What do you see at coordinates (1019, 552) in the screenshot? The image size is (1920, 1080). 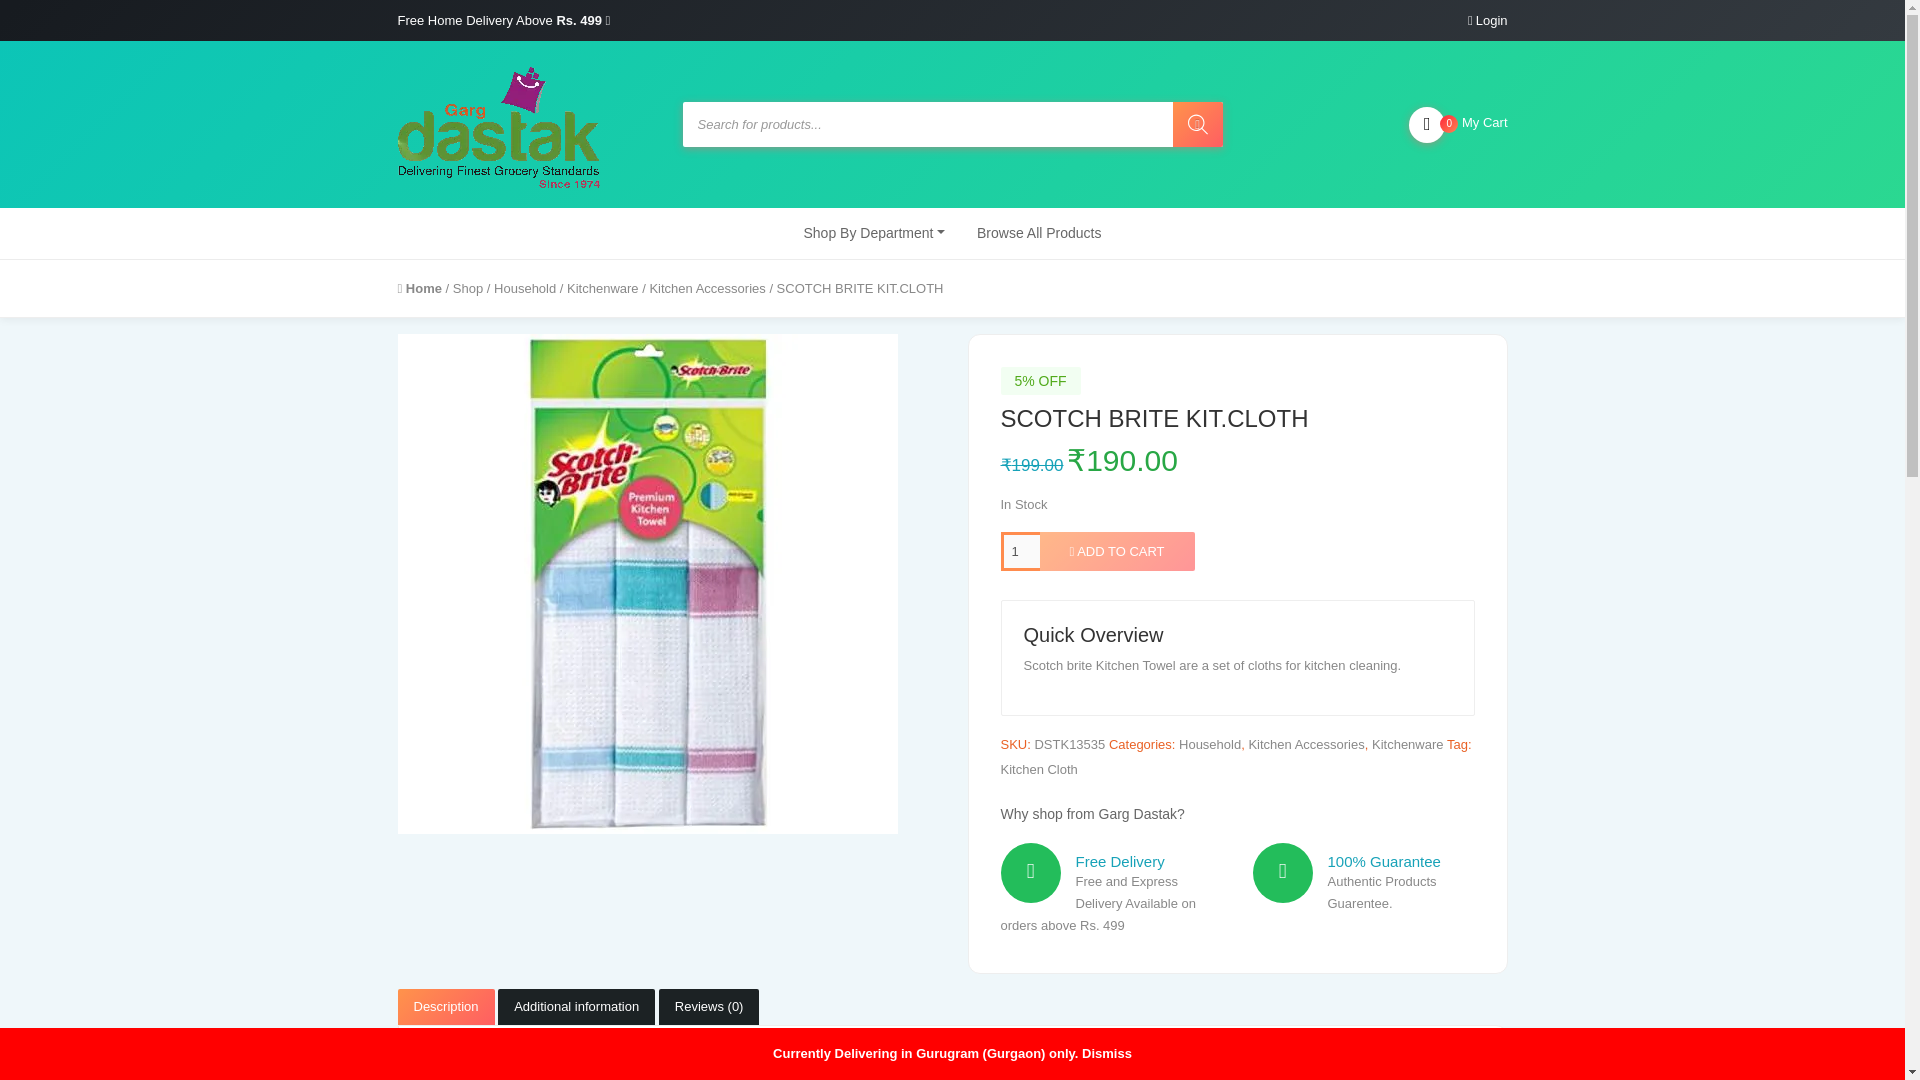 I see `Login` at bounding box center [1019, 552].